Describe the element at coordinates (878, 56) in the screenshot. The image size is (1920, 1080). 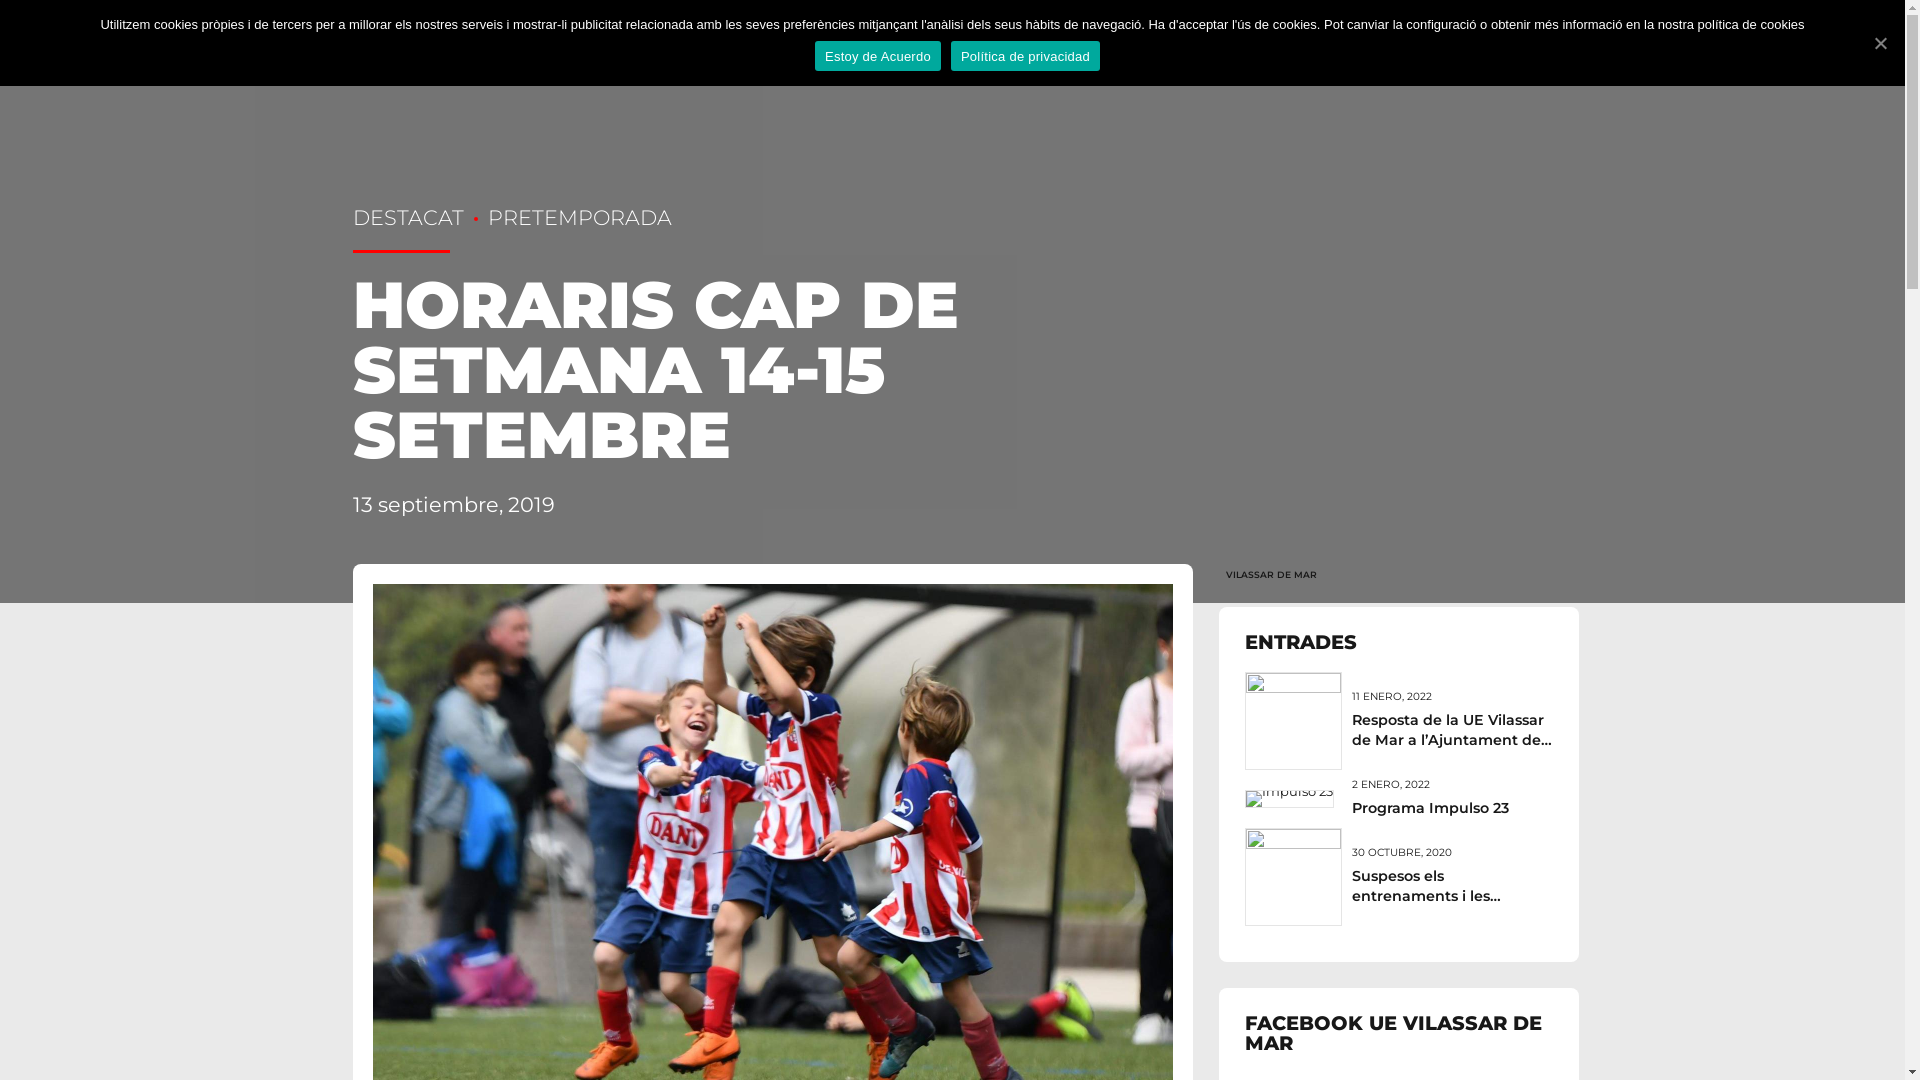
I see `Estoy de Acuerdo` at that location.